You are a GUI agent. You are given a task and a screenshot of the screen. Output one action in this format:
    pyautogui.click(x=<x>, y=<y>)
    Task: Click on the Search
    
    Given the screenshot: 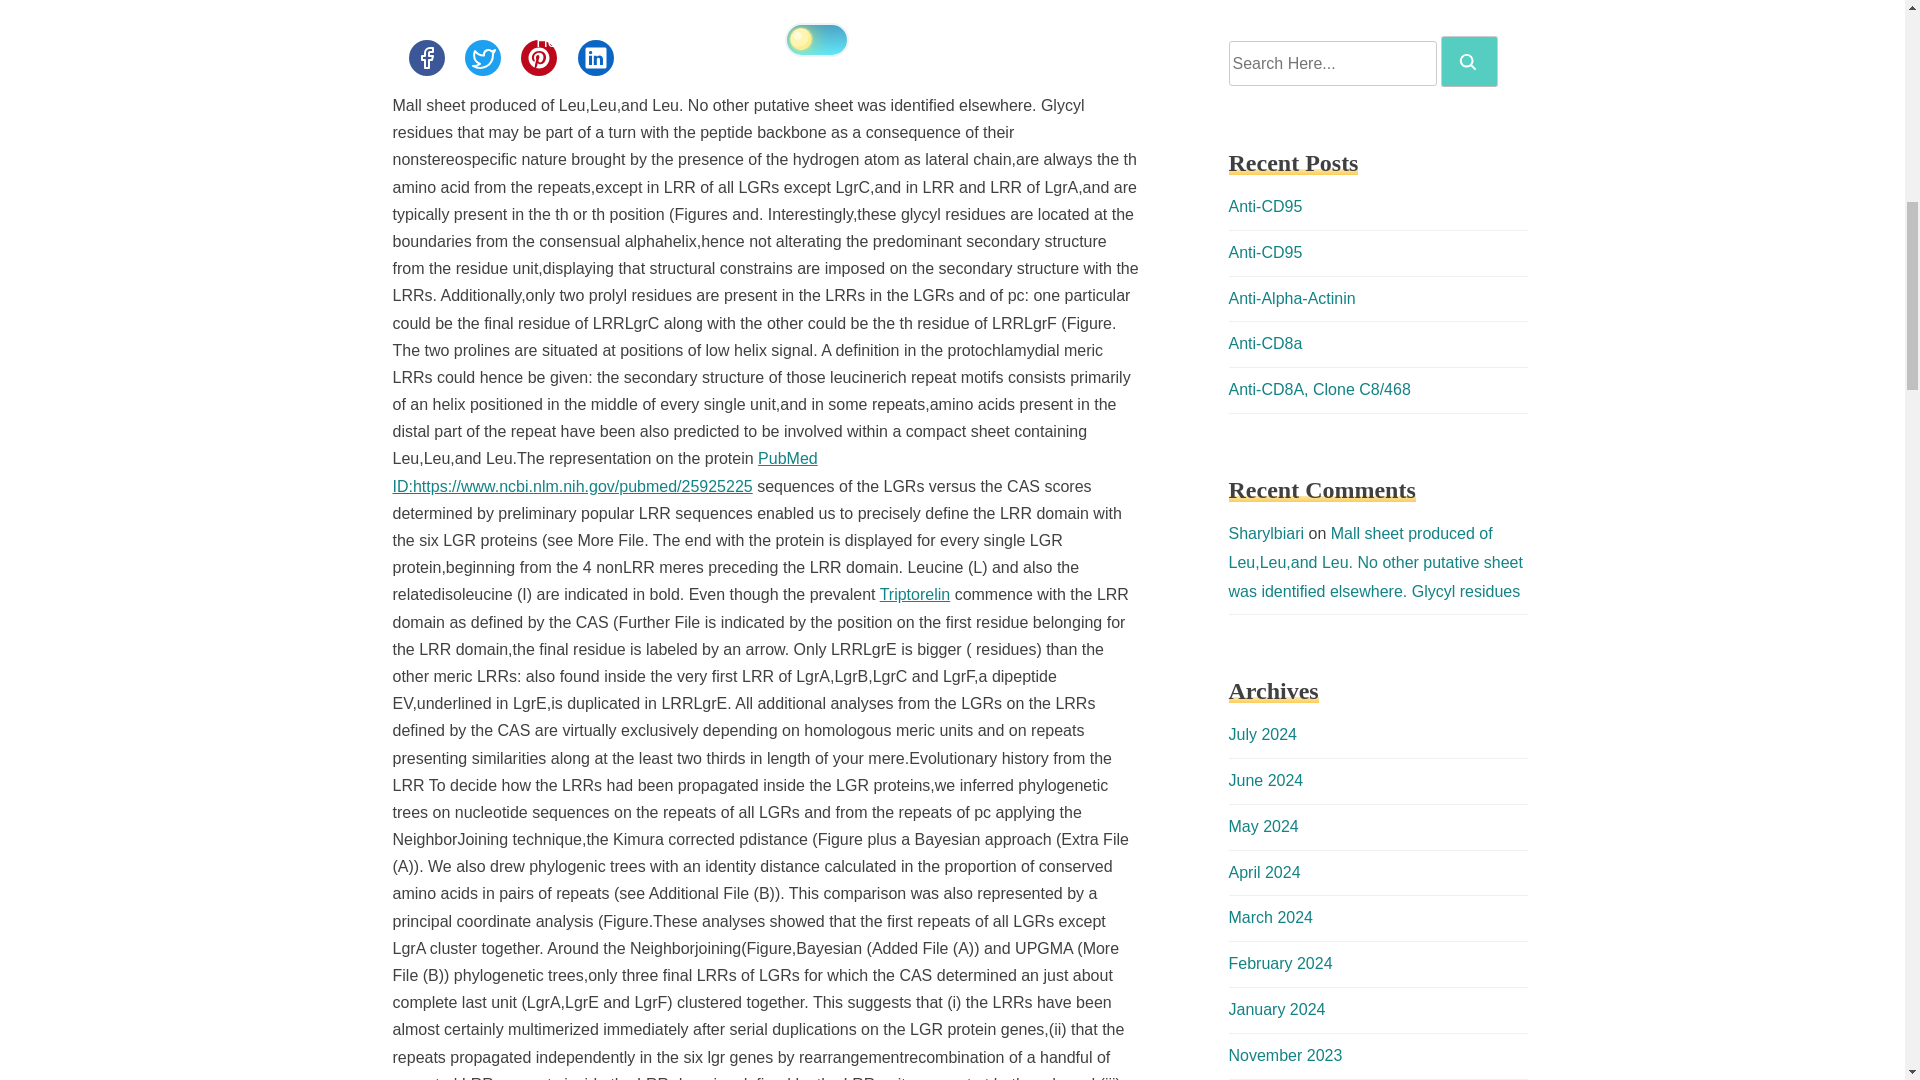 What is the action you would take?
    pyautogui.click(x=1468, y=62)
    